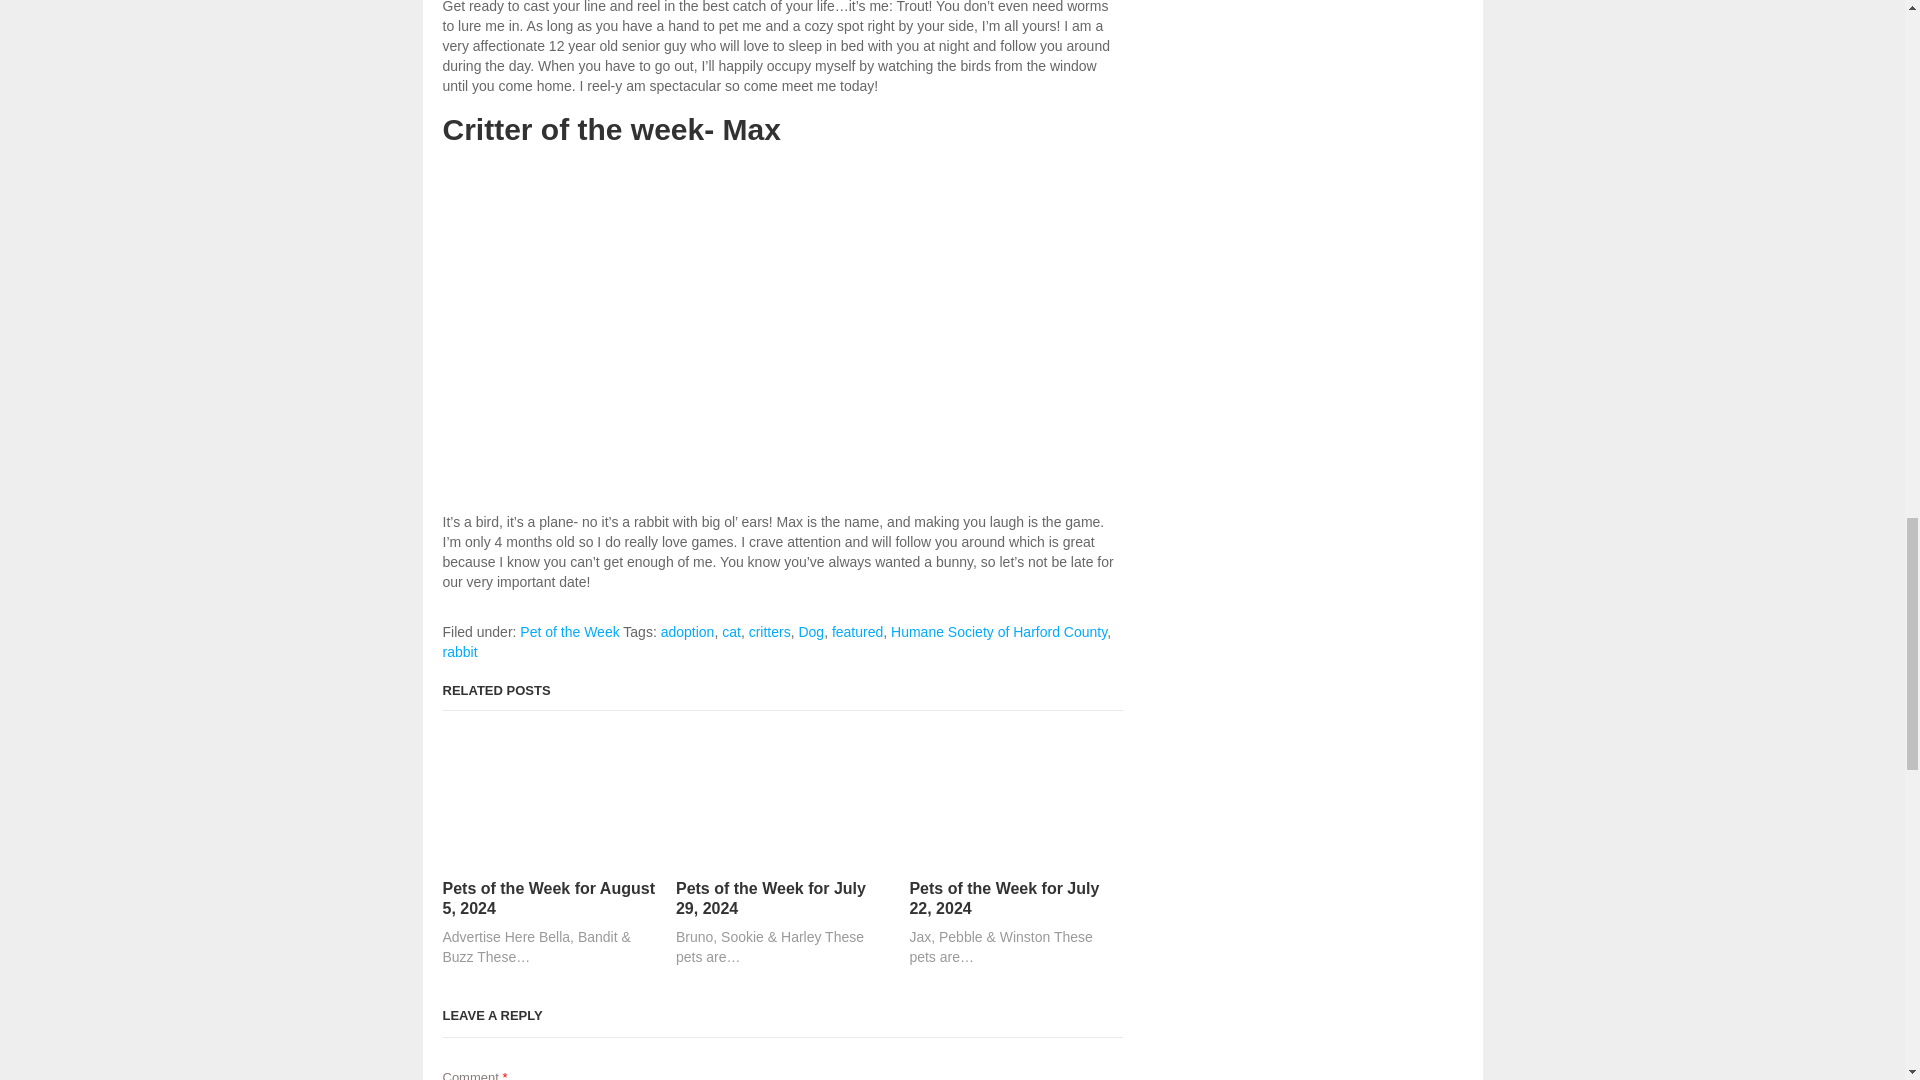 This screenshot has width=1920, height=1080. What do you see at coordinates (569, 632) in the screenshot?
I see `Pet of the Week` at bounding box center [569, 632].